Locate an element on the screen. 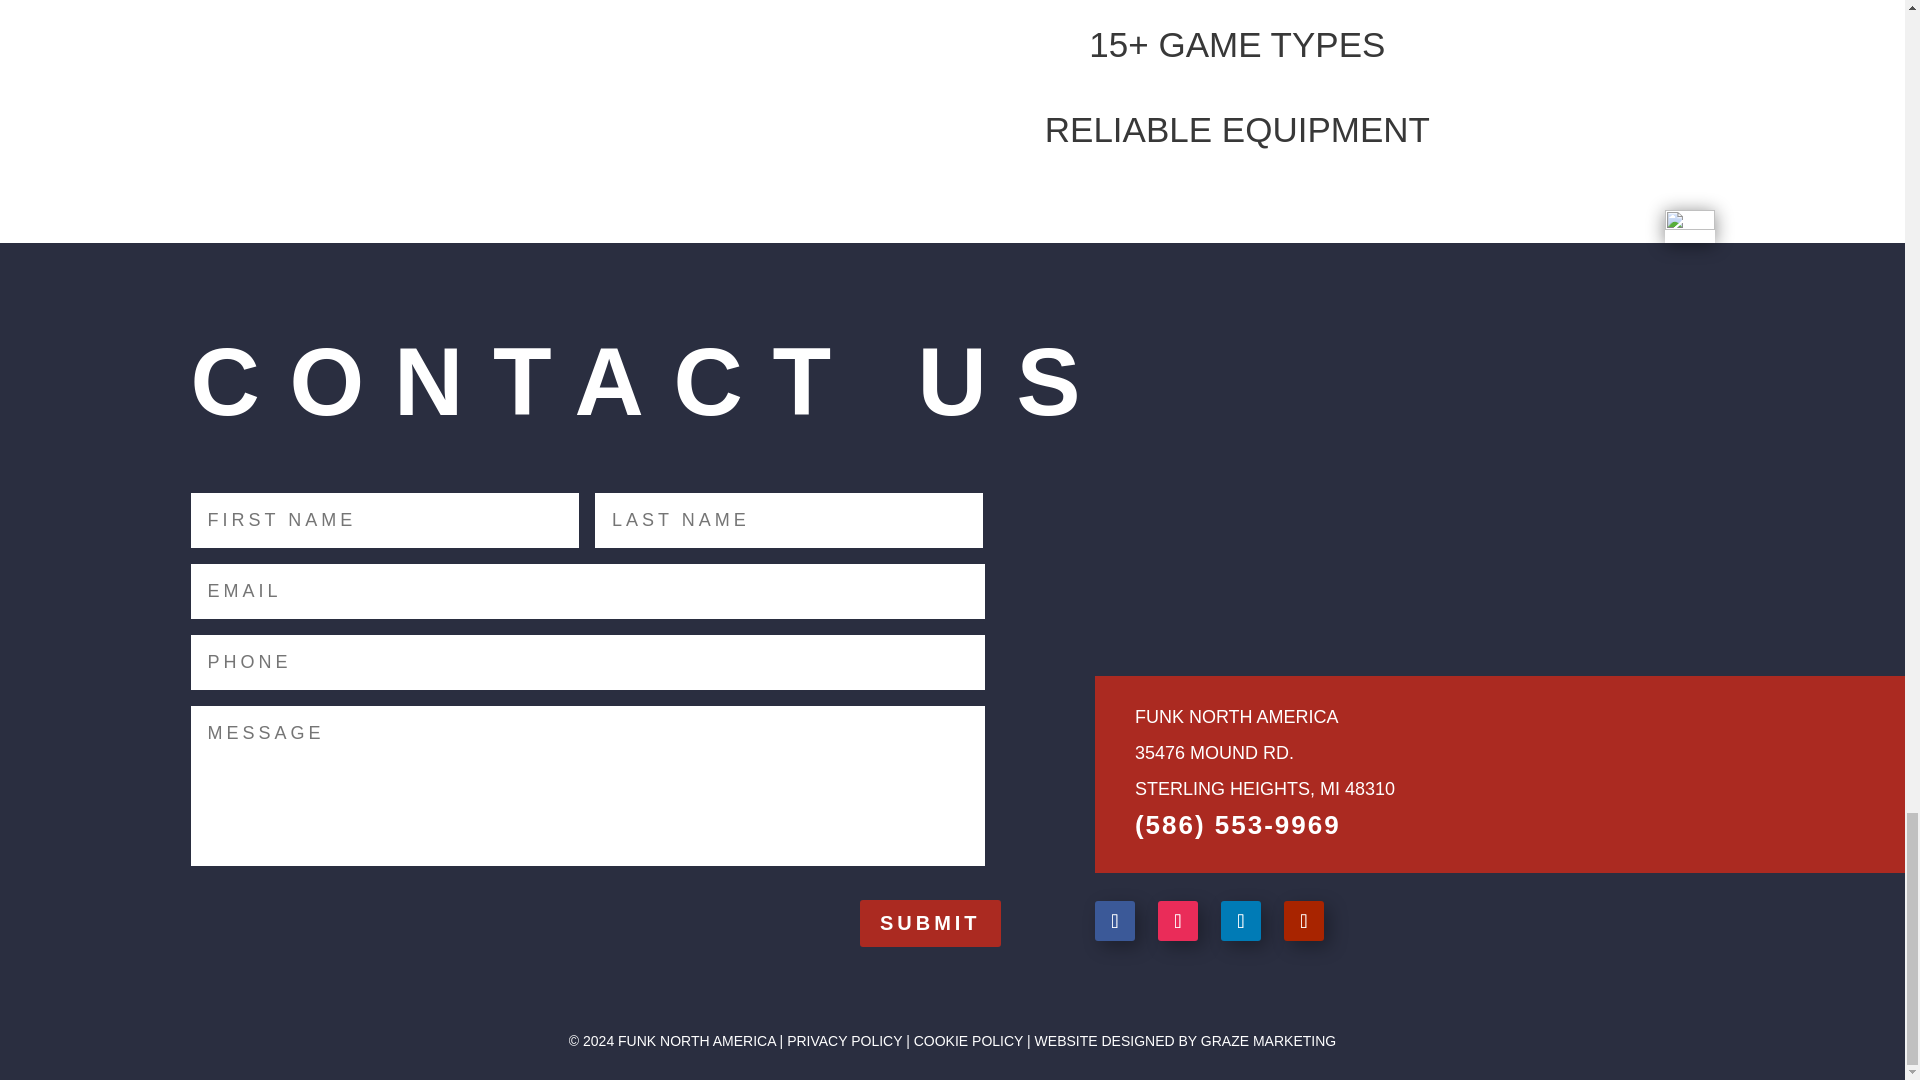 The height and width of the screenshot is (1080, 1920). SUBMIT is located at coordinates (930, 923).